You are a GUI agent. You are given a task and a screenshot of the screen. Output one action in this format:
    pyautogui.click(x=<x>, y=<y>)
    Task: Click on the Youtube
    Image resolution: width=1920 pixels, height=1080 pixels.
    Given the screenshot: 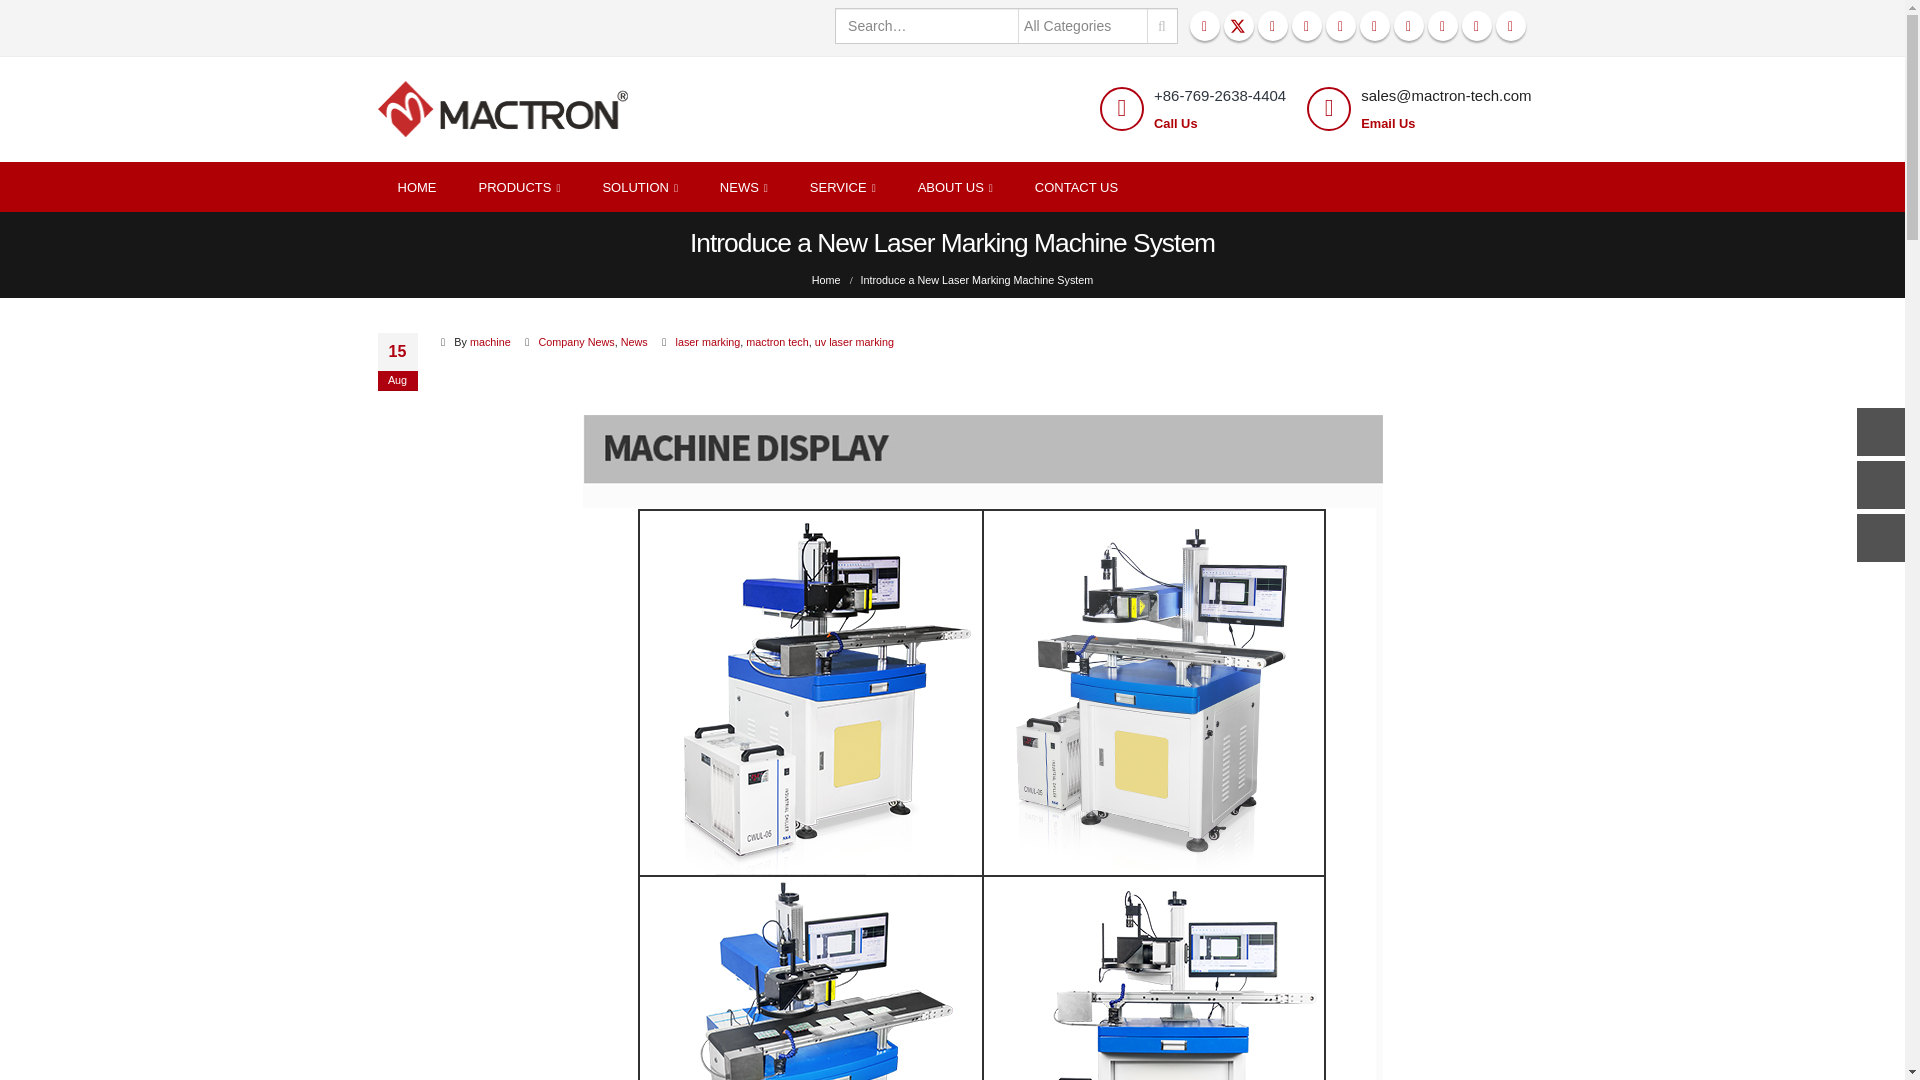 What is the action you would take?
    pyautogui.click(x=1307, y=26)
    